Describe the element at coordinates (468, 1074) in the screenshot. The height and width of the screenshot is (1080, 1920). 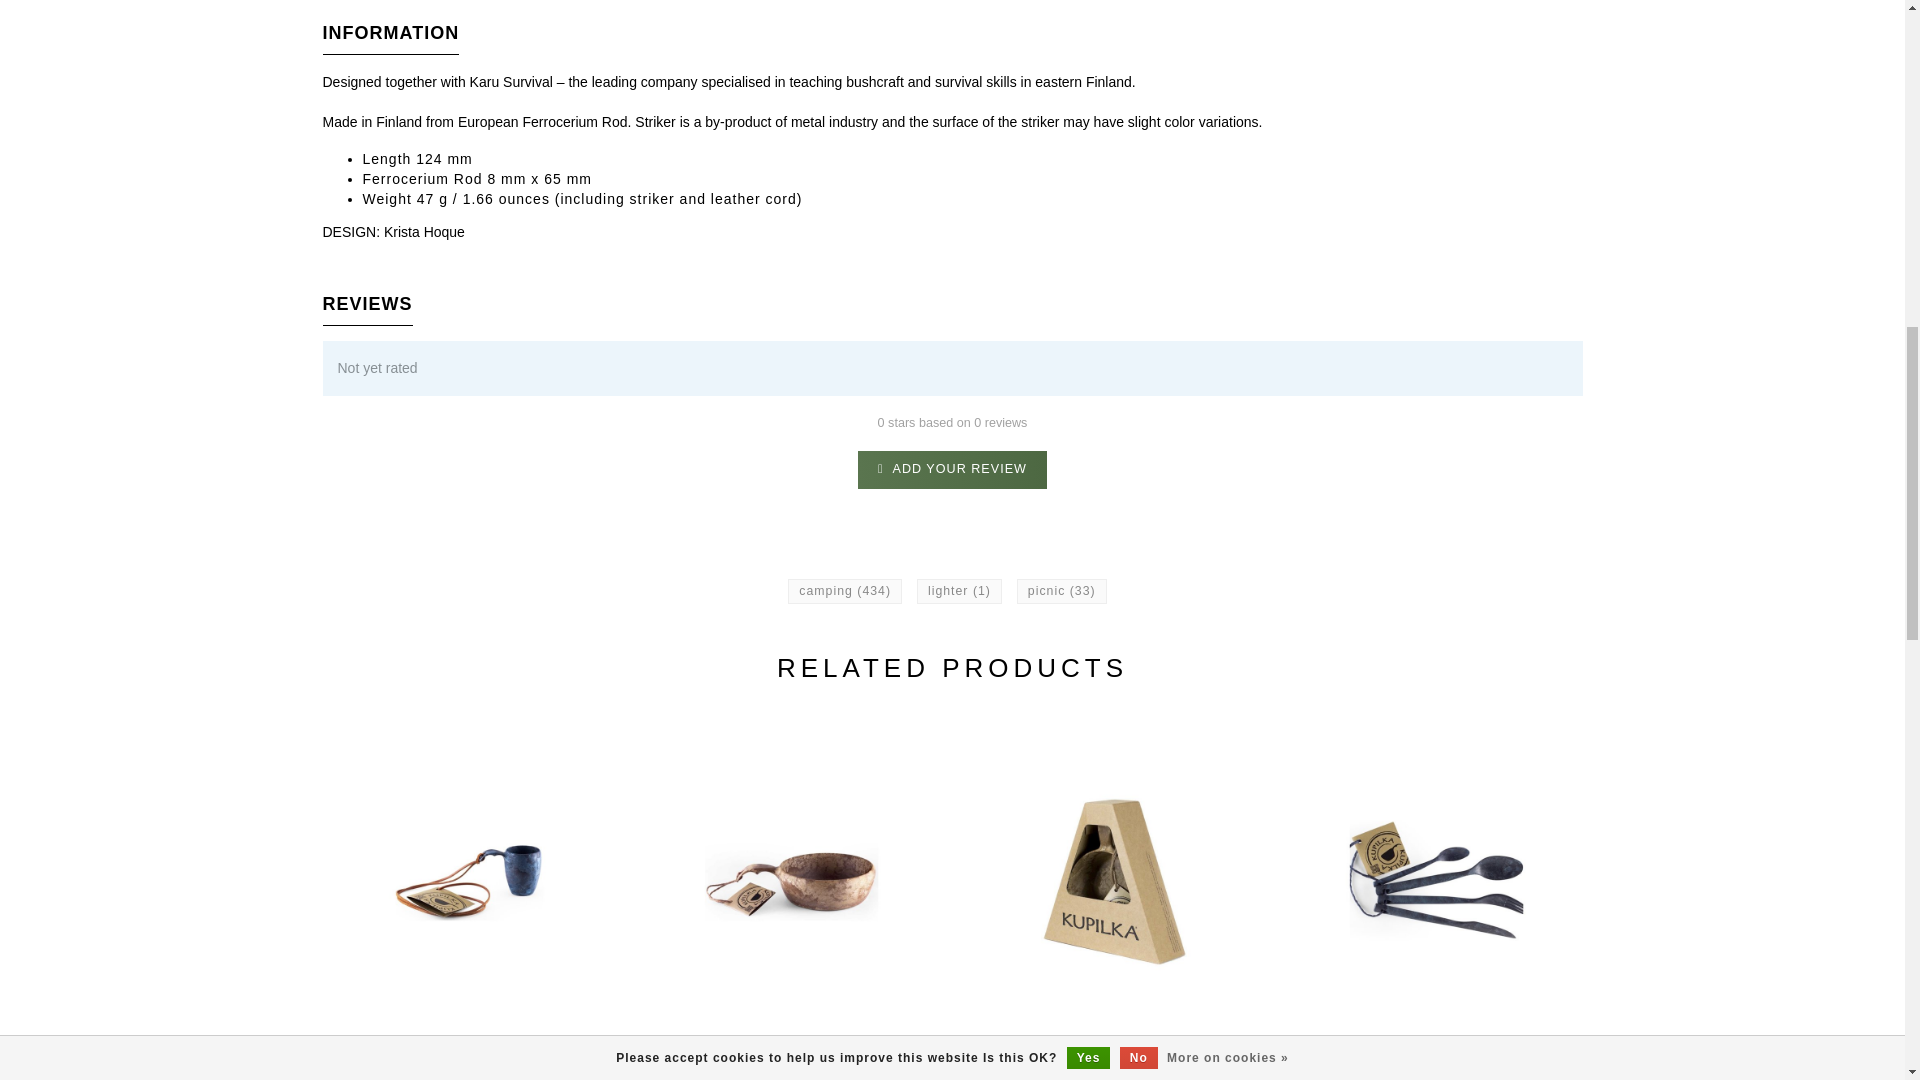
I see `Kupilka Kupilka 5 Shot Cup with Leather Band` at that location.